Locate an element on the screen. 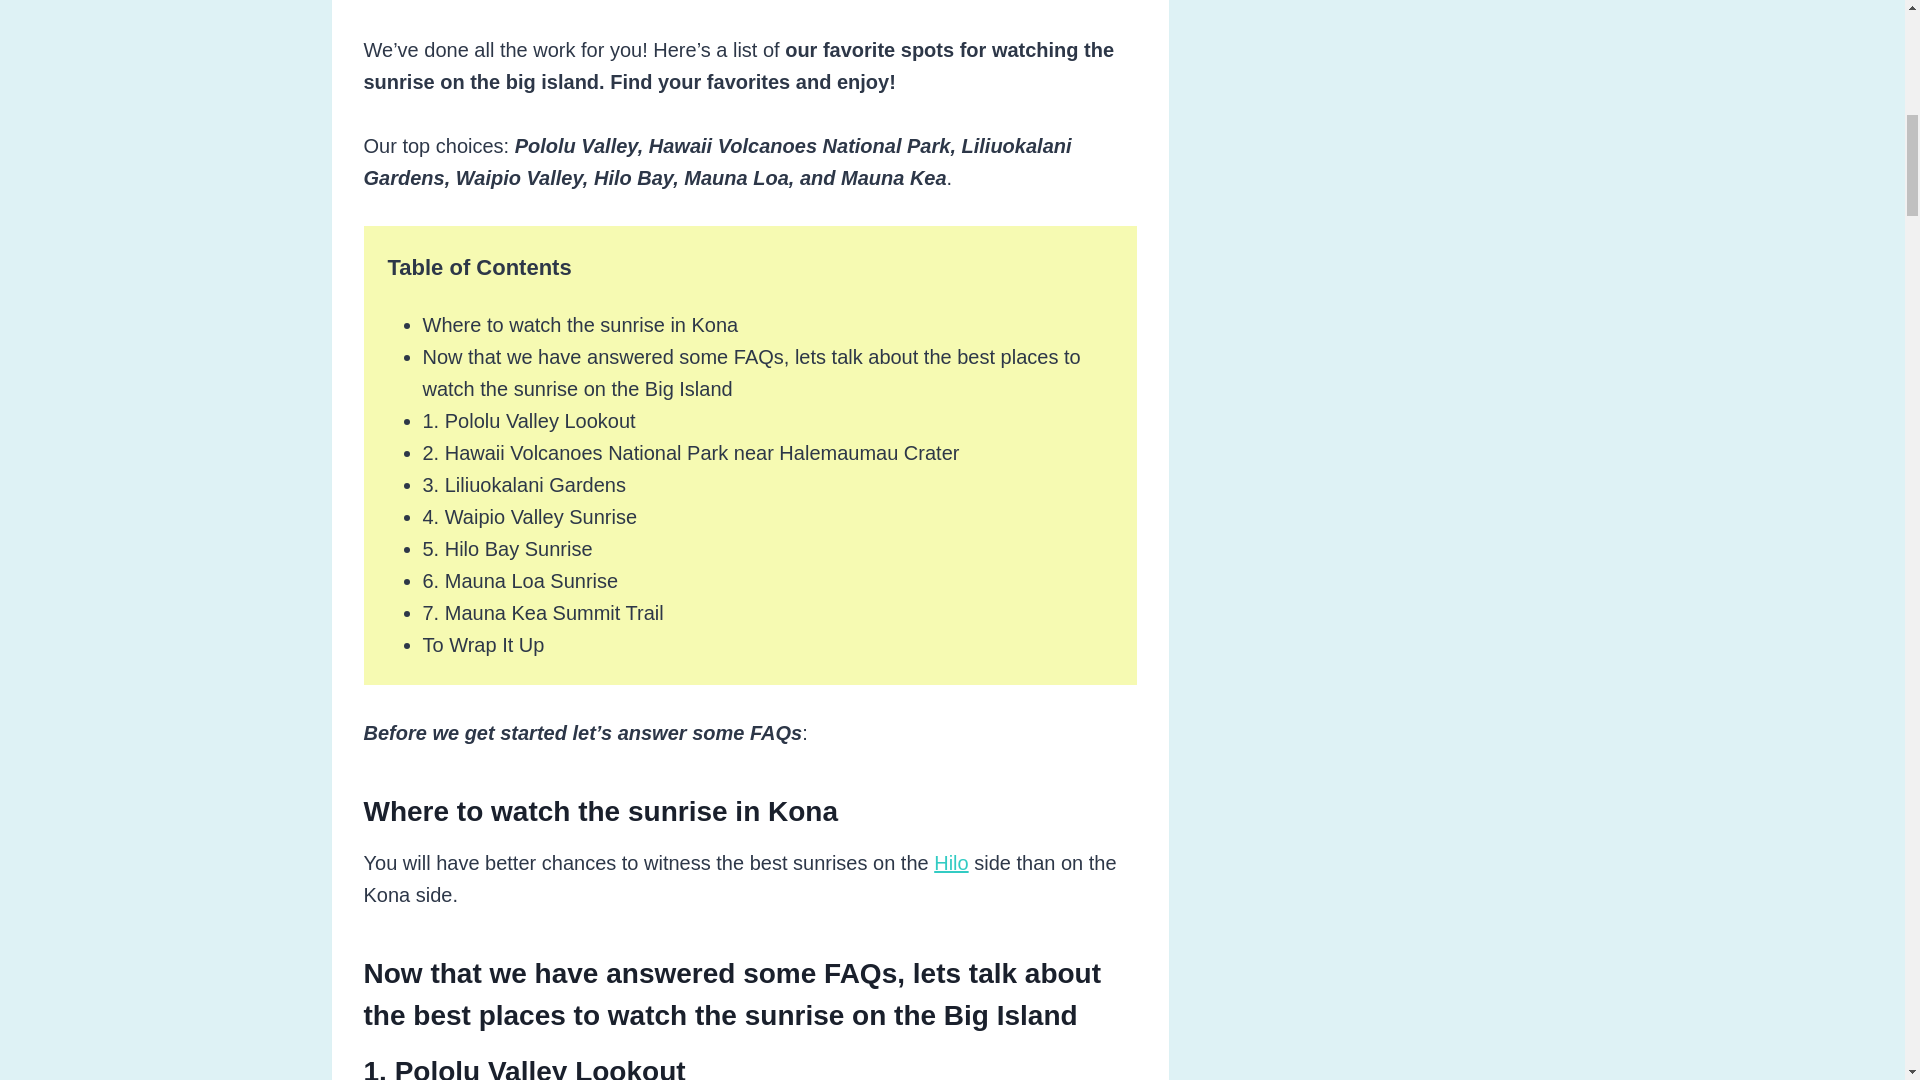 Image resolution: width=1920 pixels, height=1080 pixels. 3. Liliuokalani Gardens is located at coordinates (524, 484).